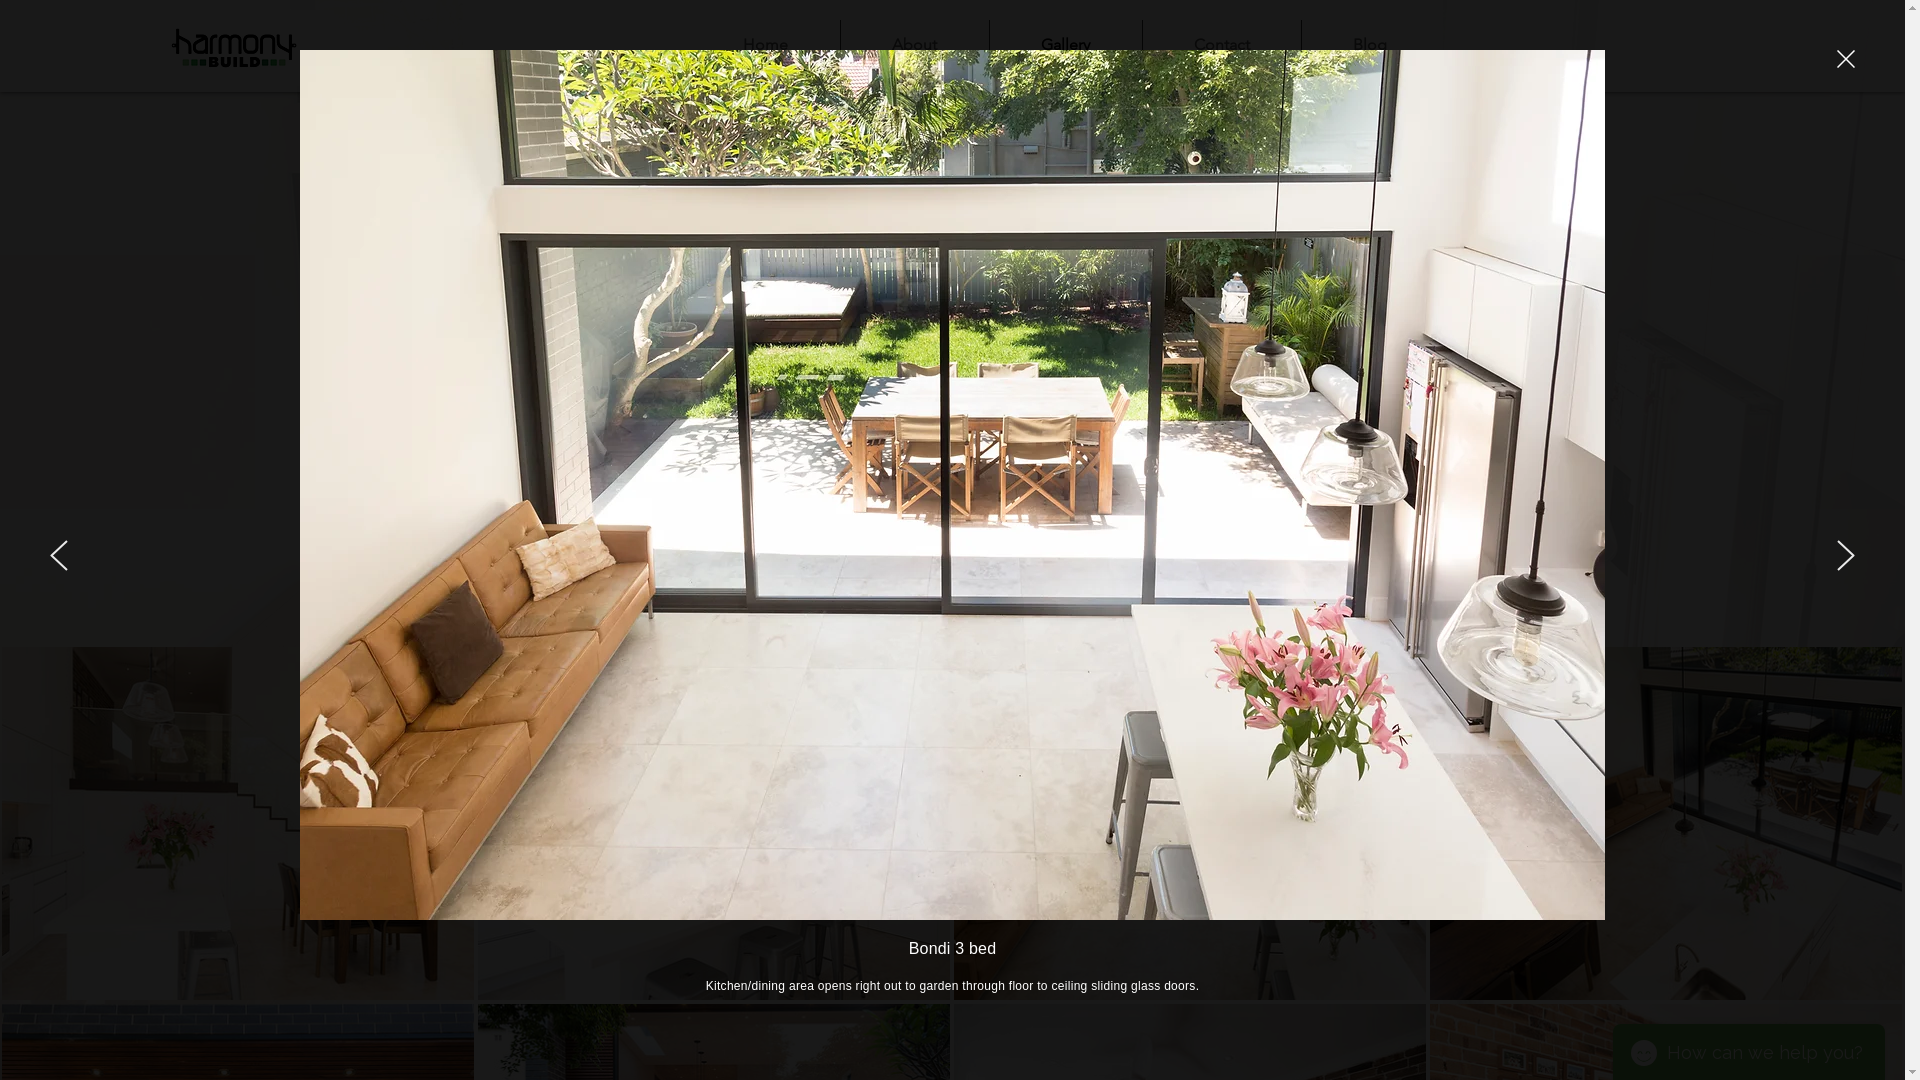 This screenshot has width=1920, height=1080. I want to click on Home, so click(766, 45).